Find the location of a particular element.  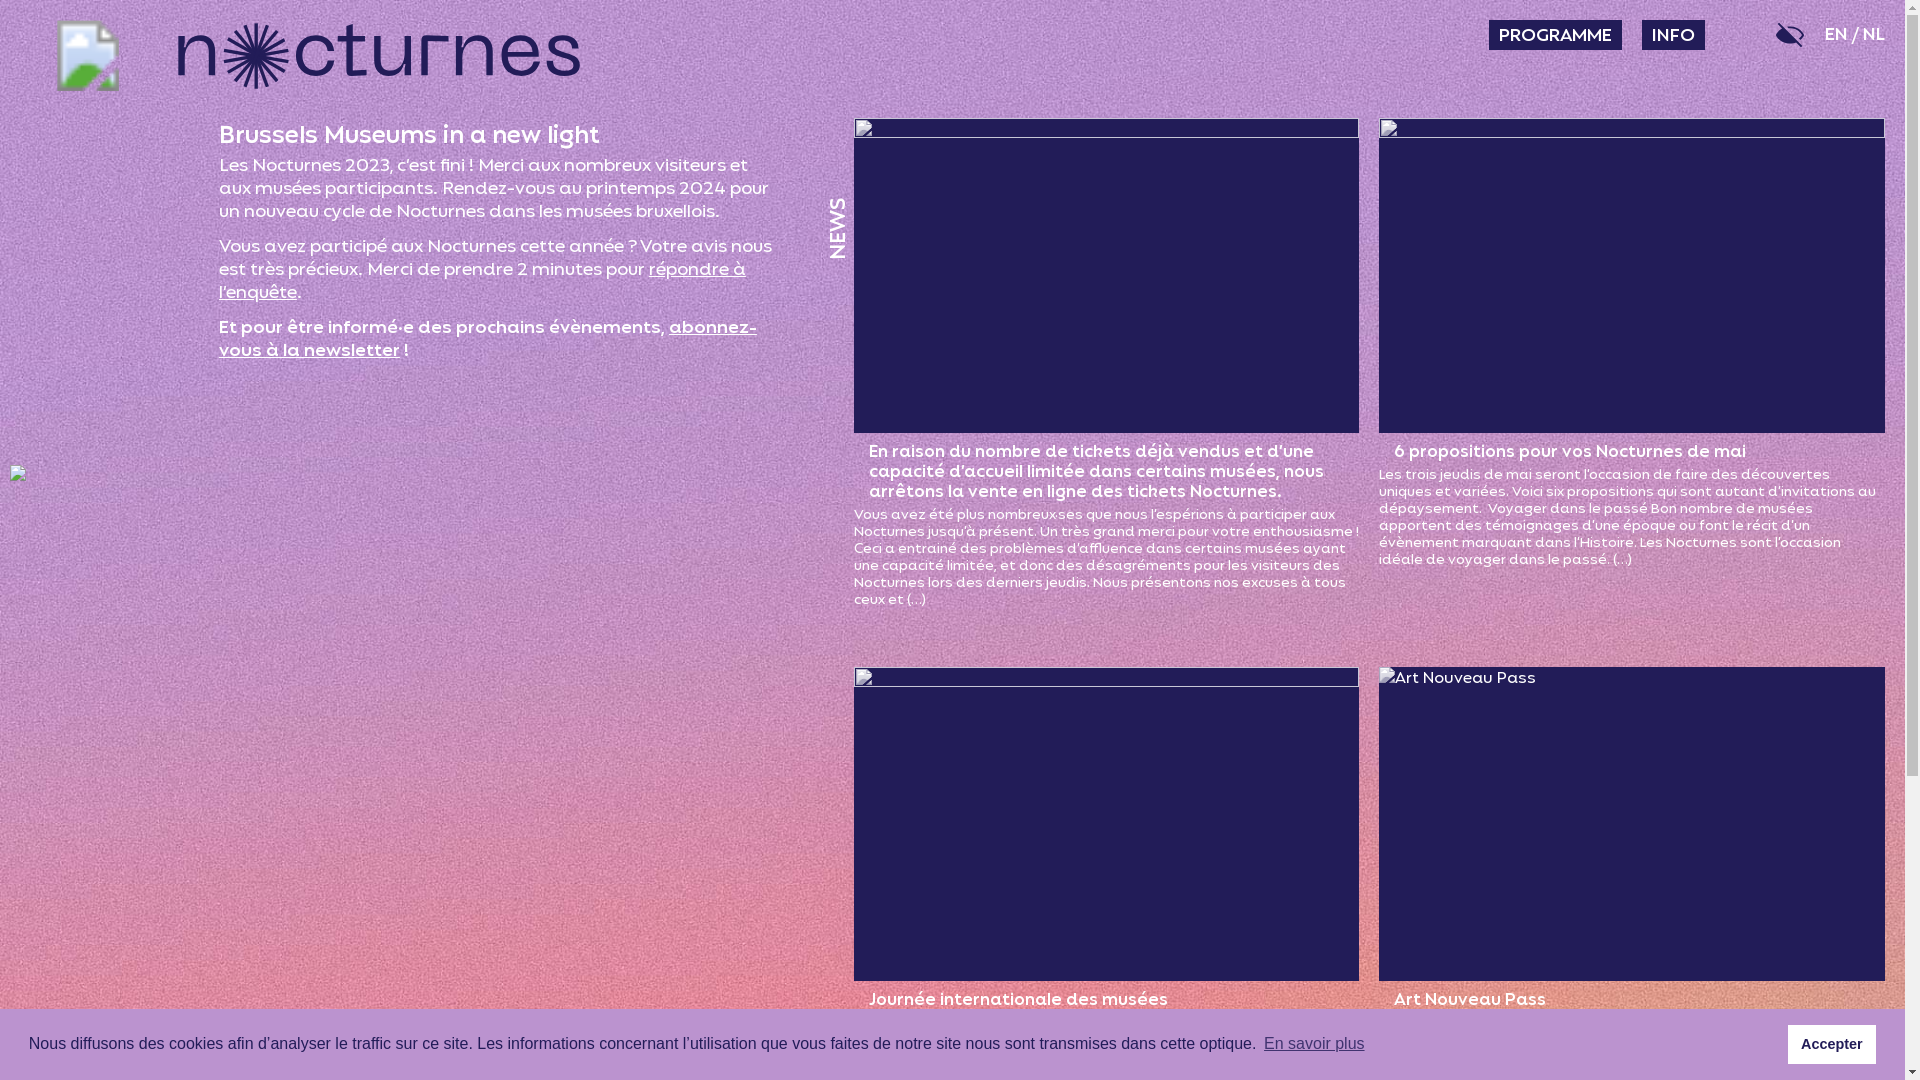

Accepter is located at coordinates (1832, 1044).